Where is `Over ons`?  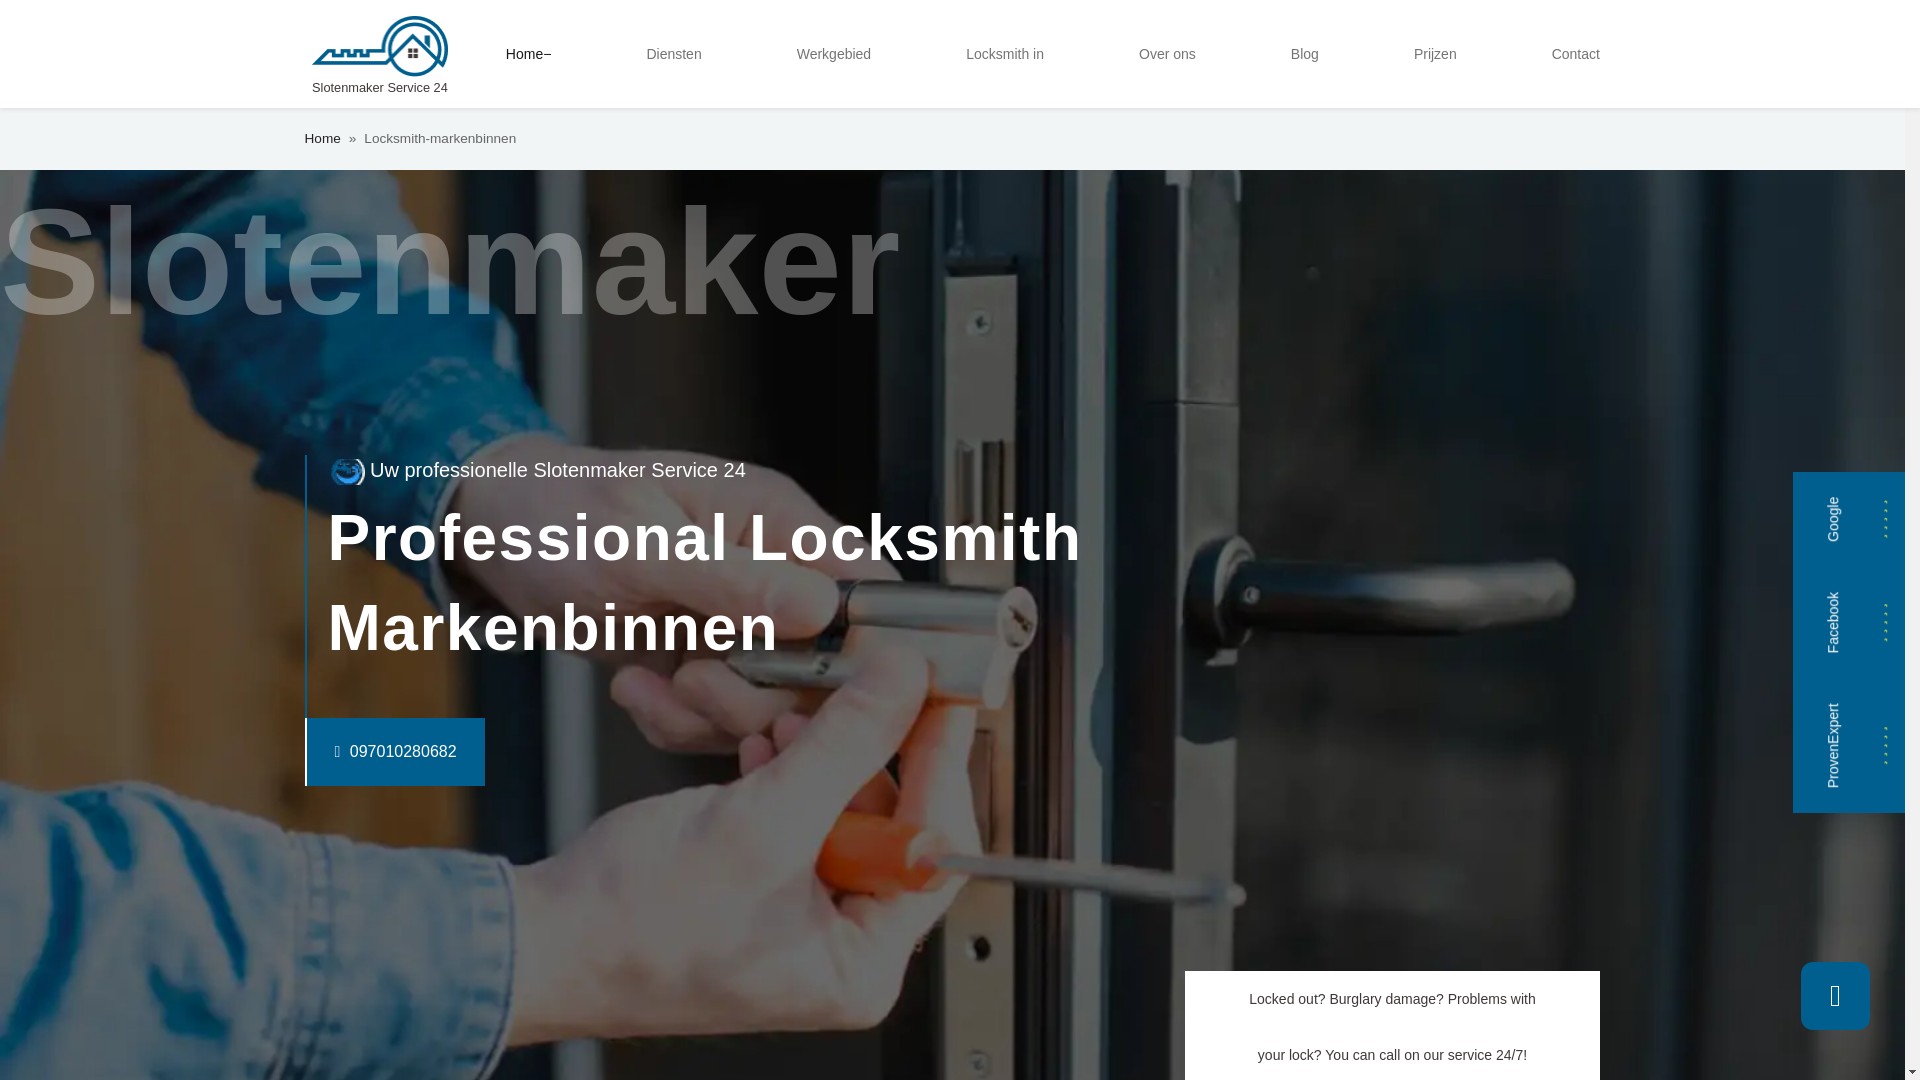 Over ons is located at coordinates (1166, 54).